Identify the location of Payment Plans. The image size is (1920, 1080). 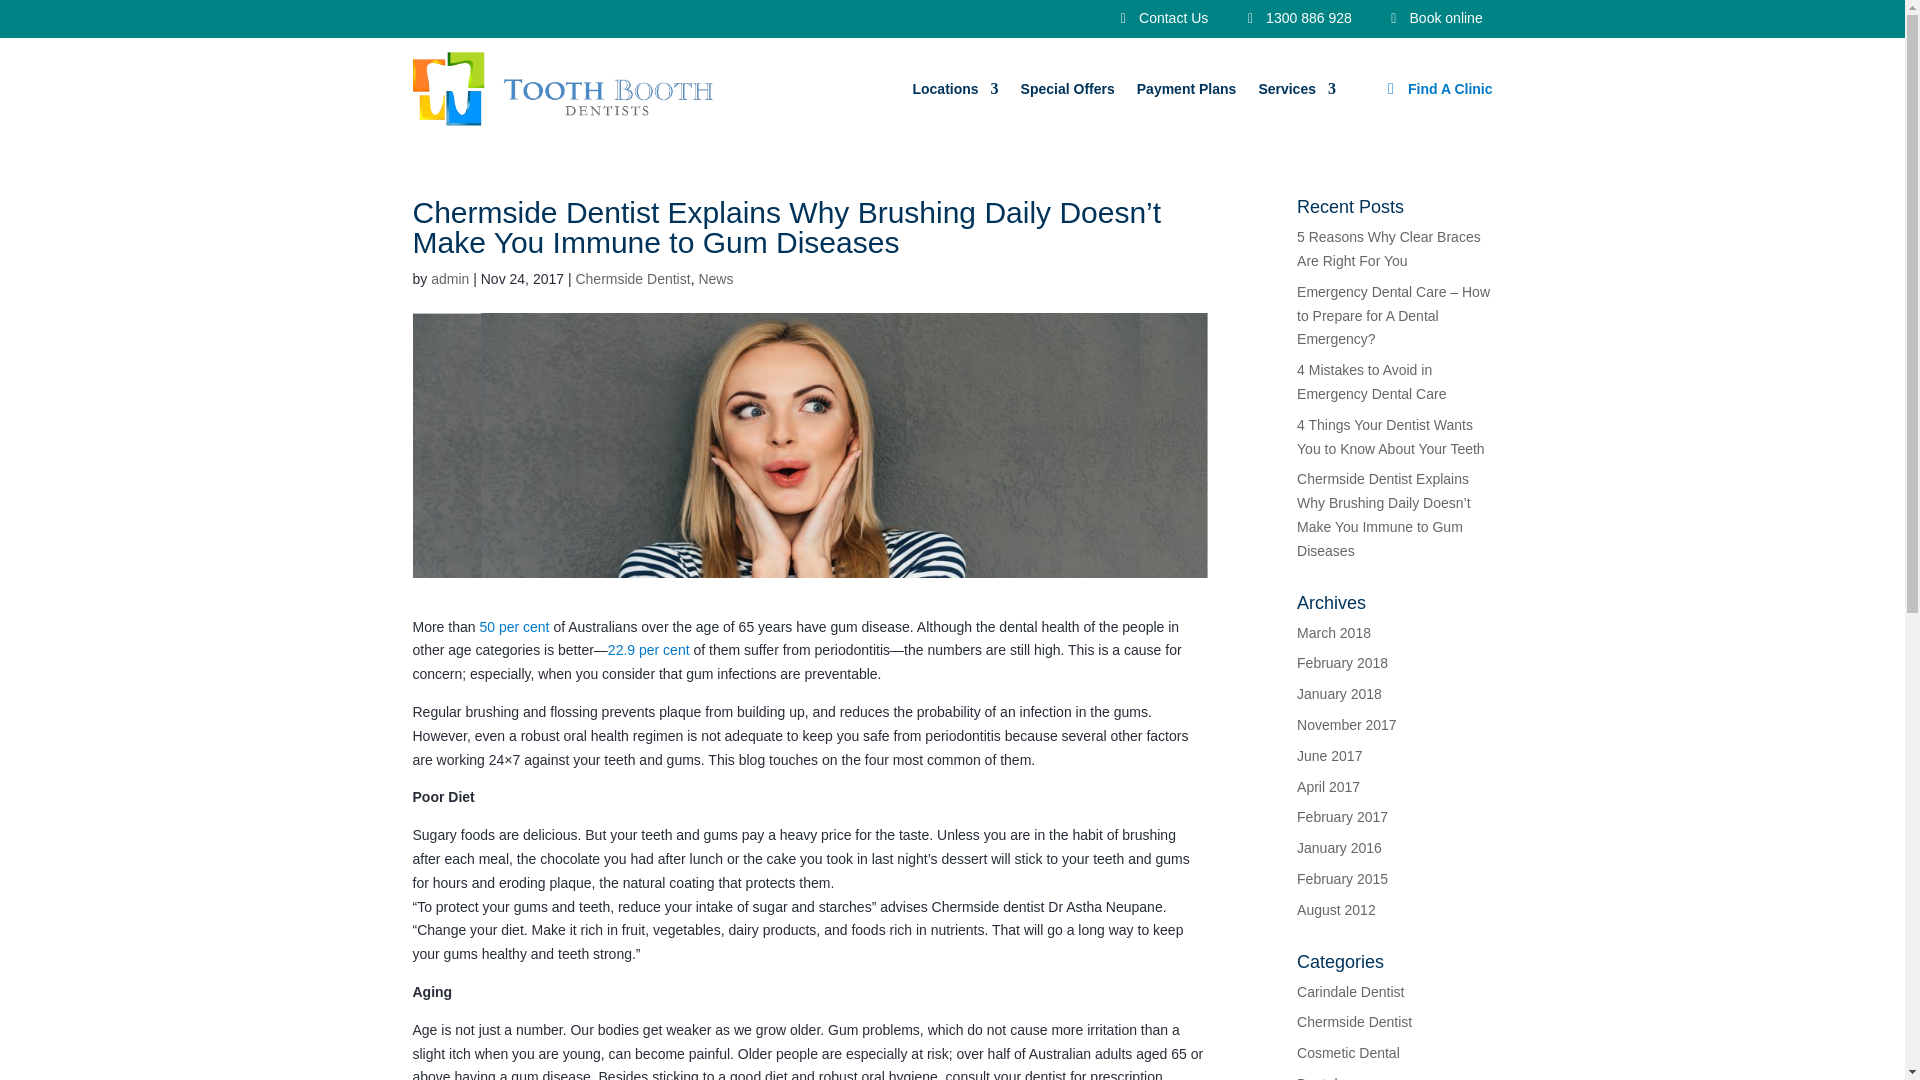
(1186, 88).